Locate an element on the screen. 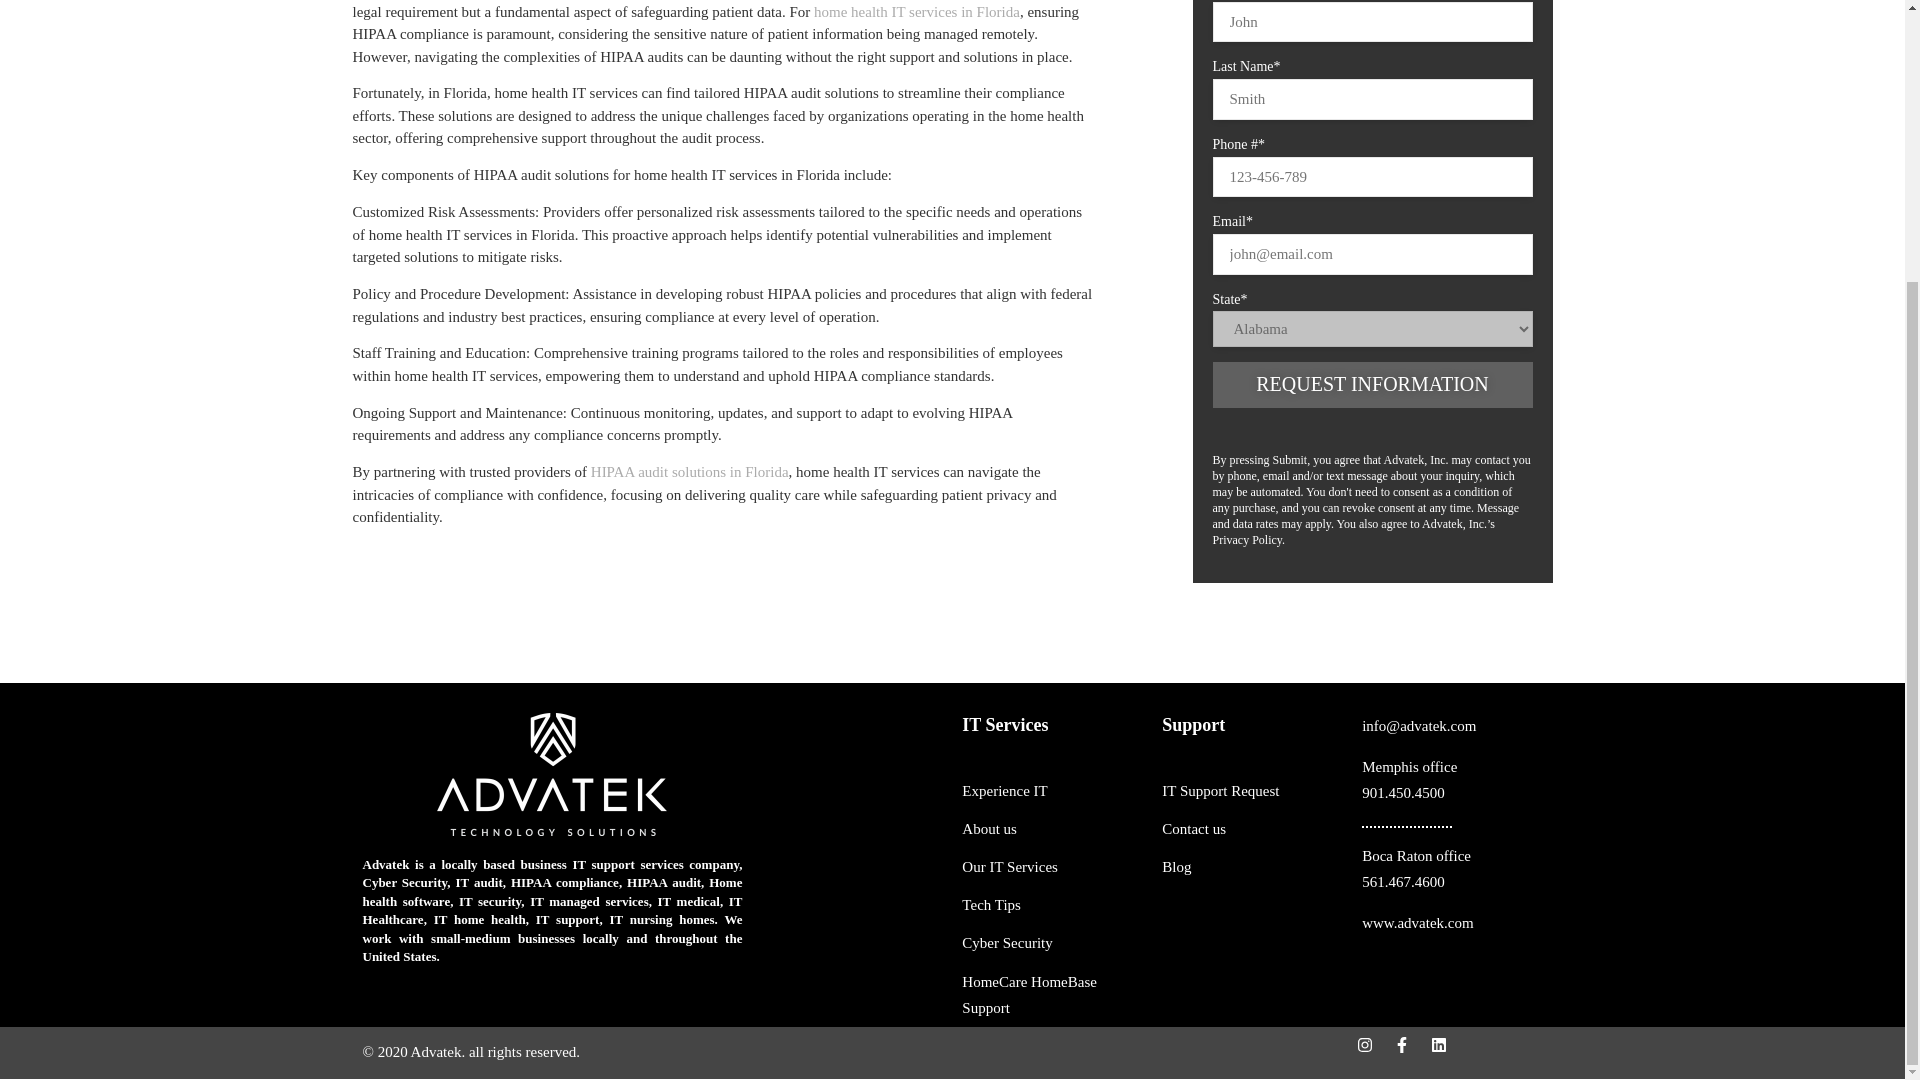 Image resolution: width=1920 pixels, height=1080 pixels. IT Support Request is located at coordinates (1052, 904).